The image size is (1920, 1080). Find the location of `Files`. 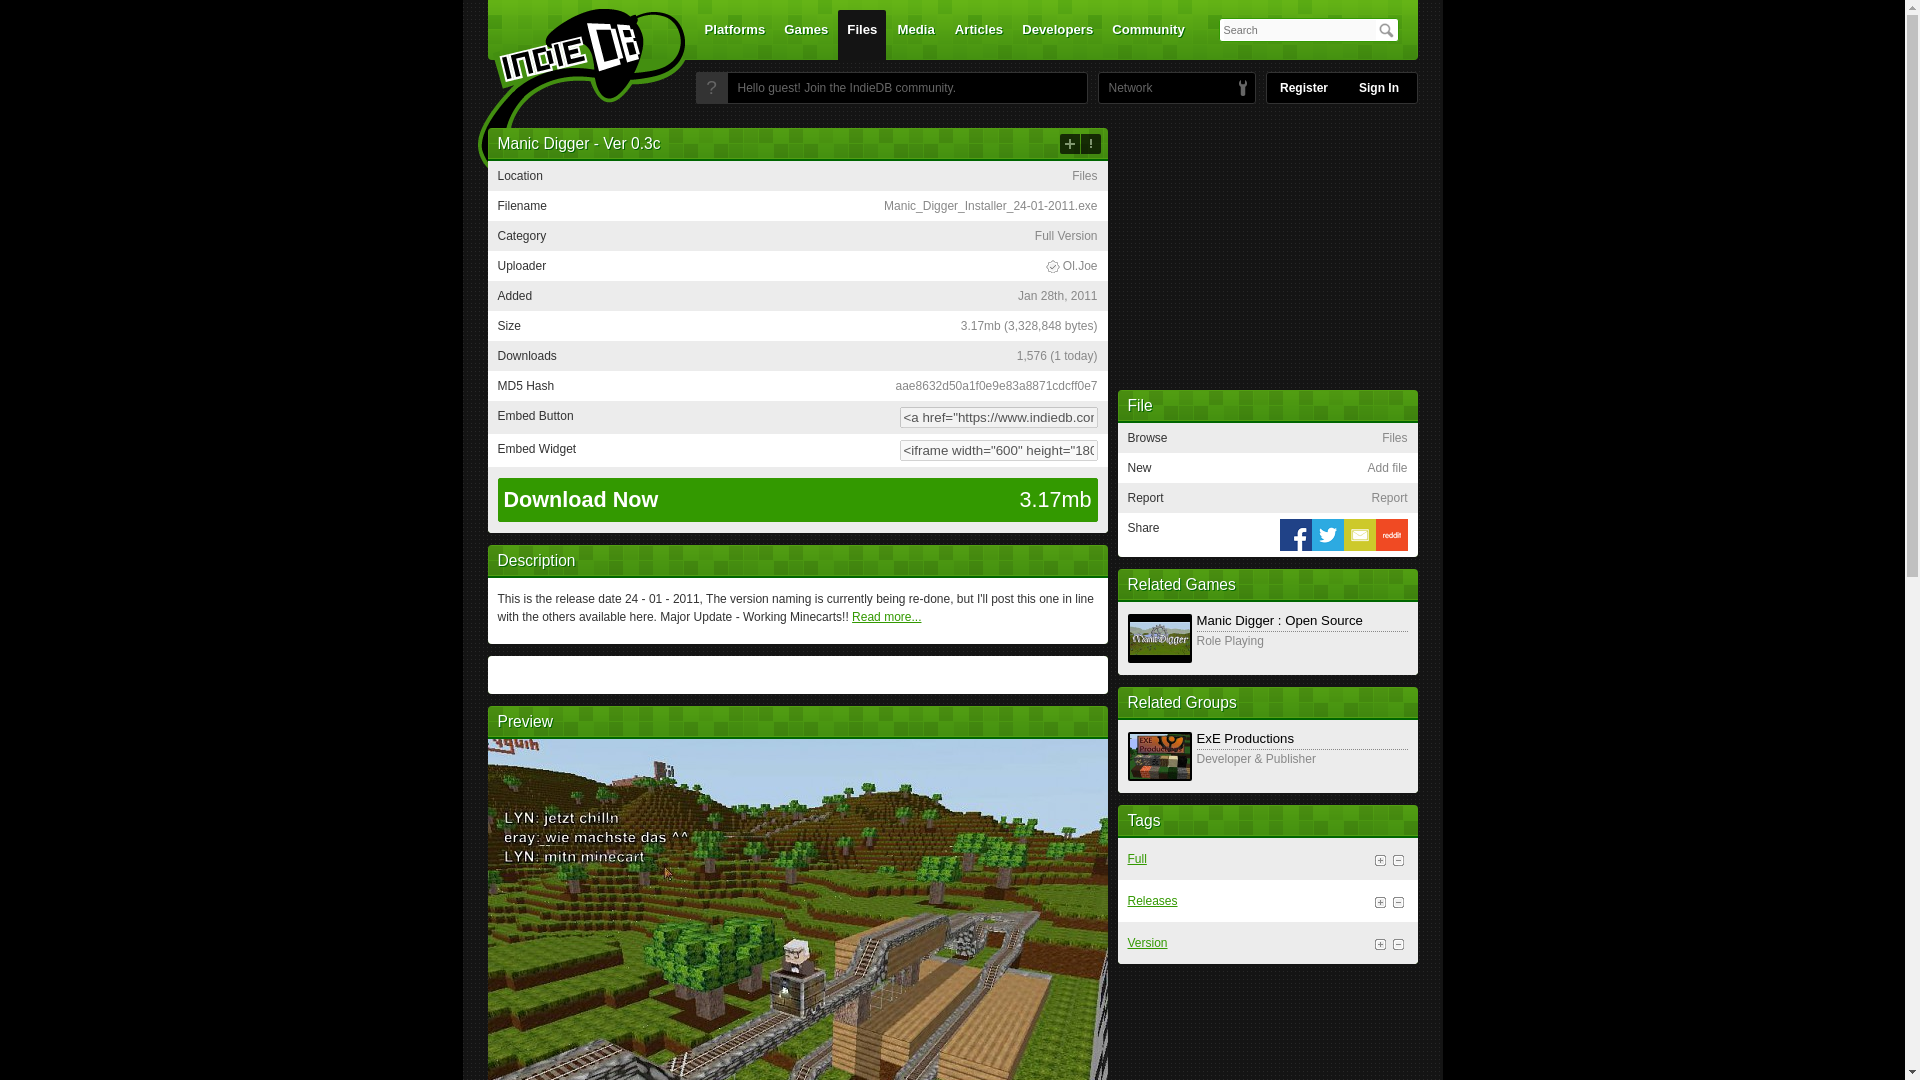

Files is located at coordinates (861, 34).